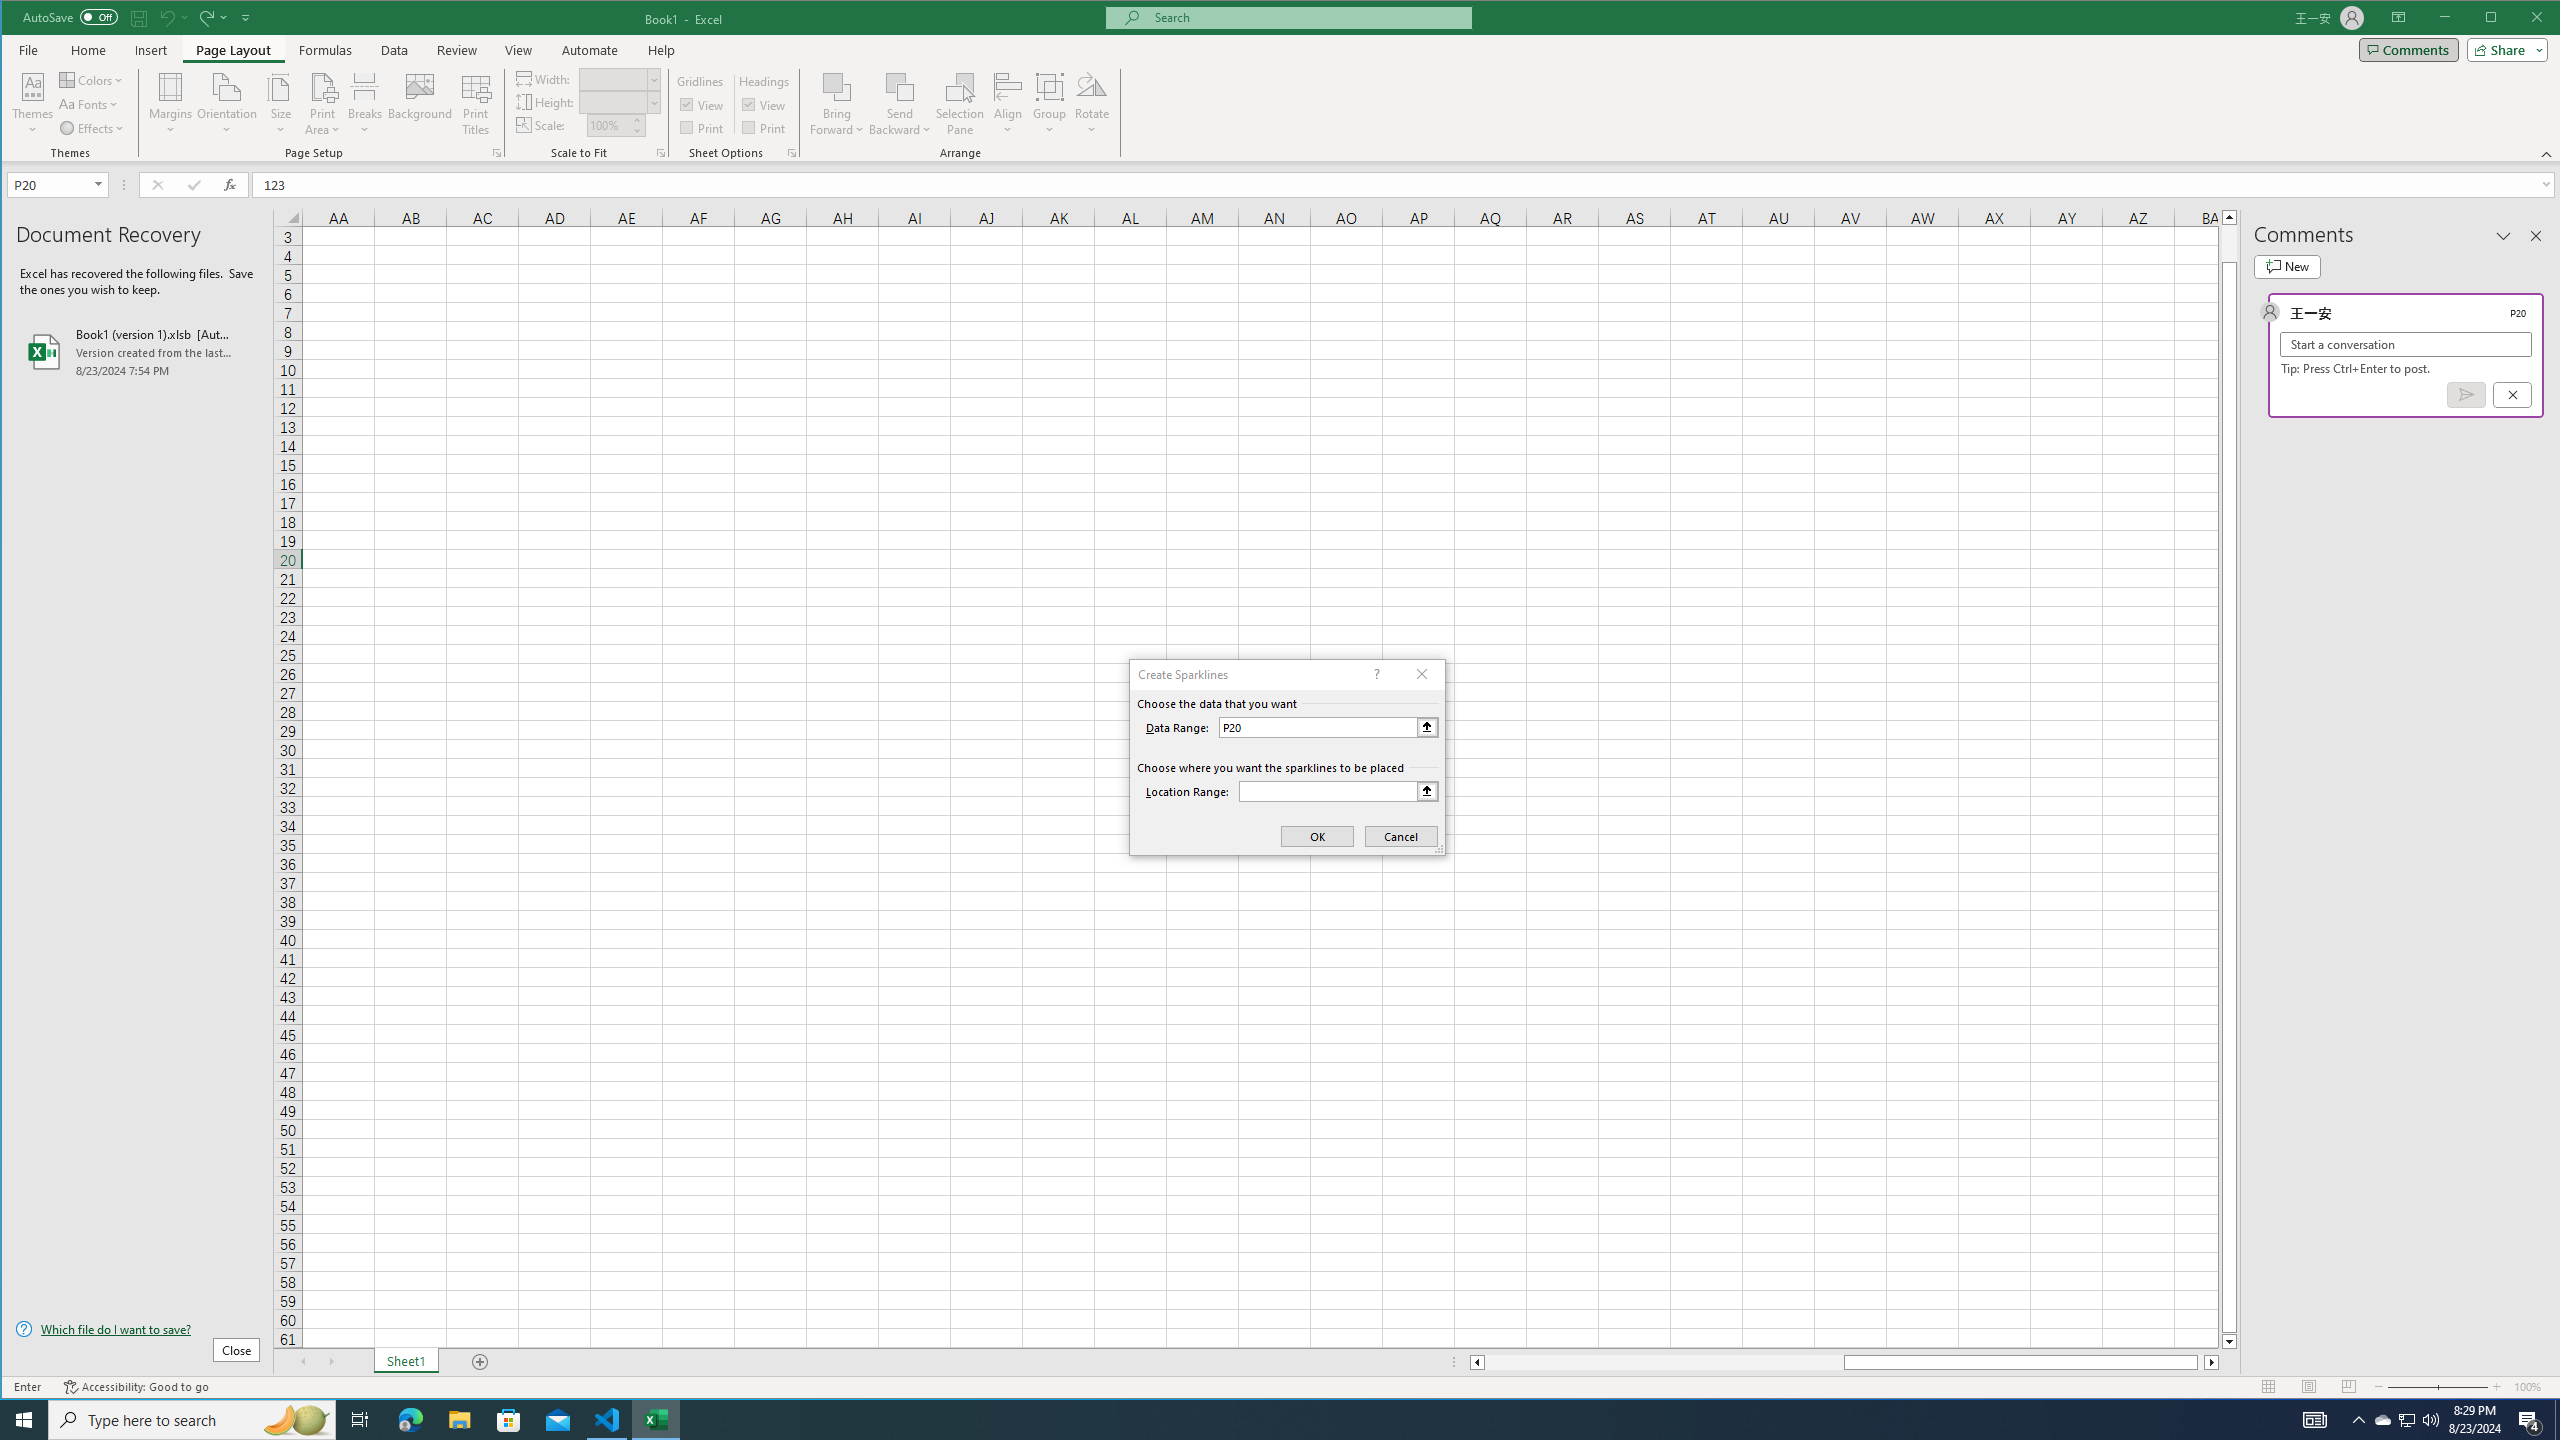  What do you see at coordinates (614, 80) in the screenshot?
I see `Width` at bounding box center [614, 80].